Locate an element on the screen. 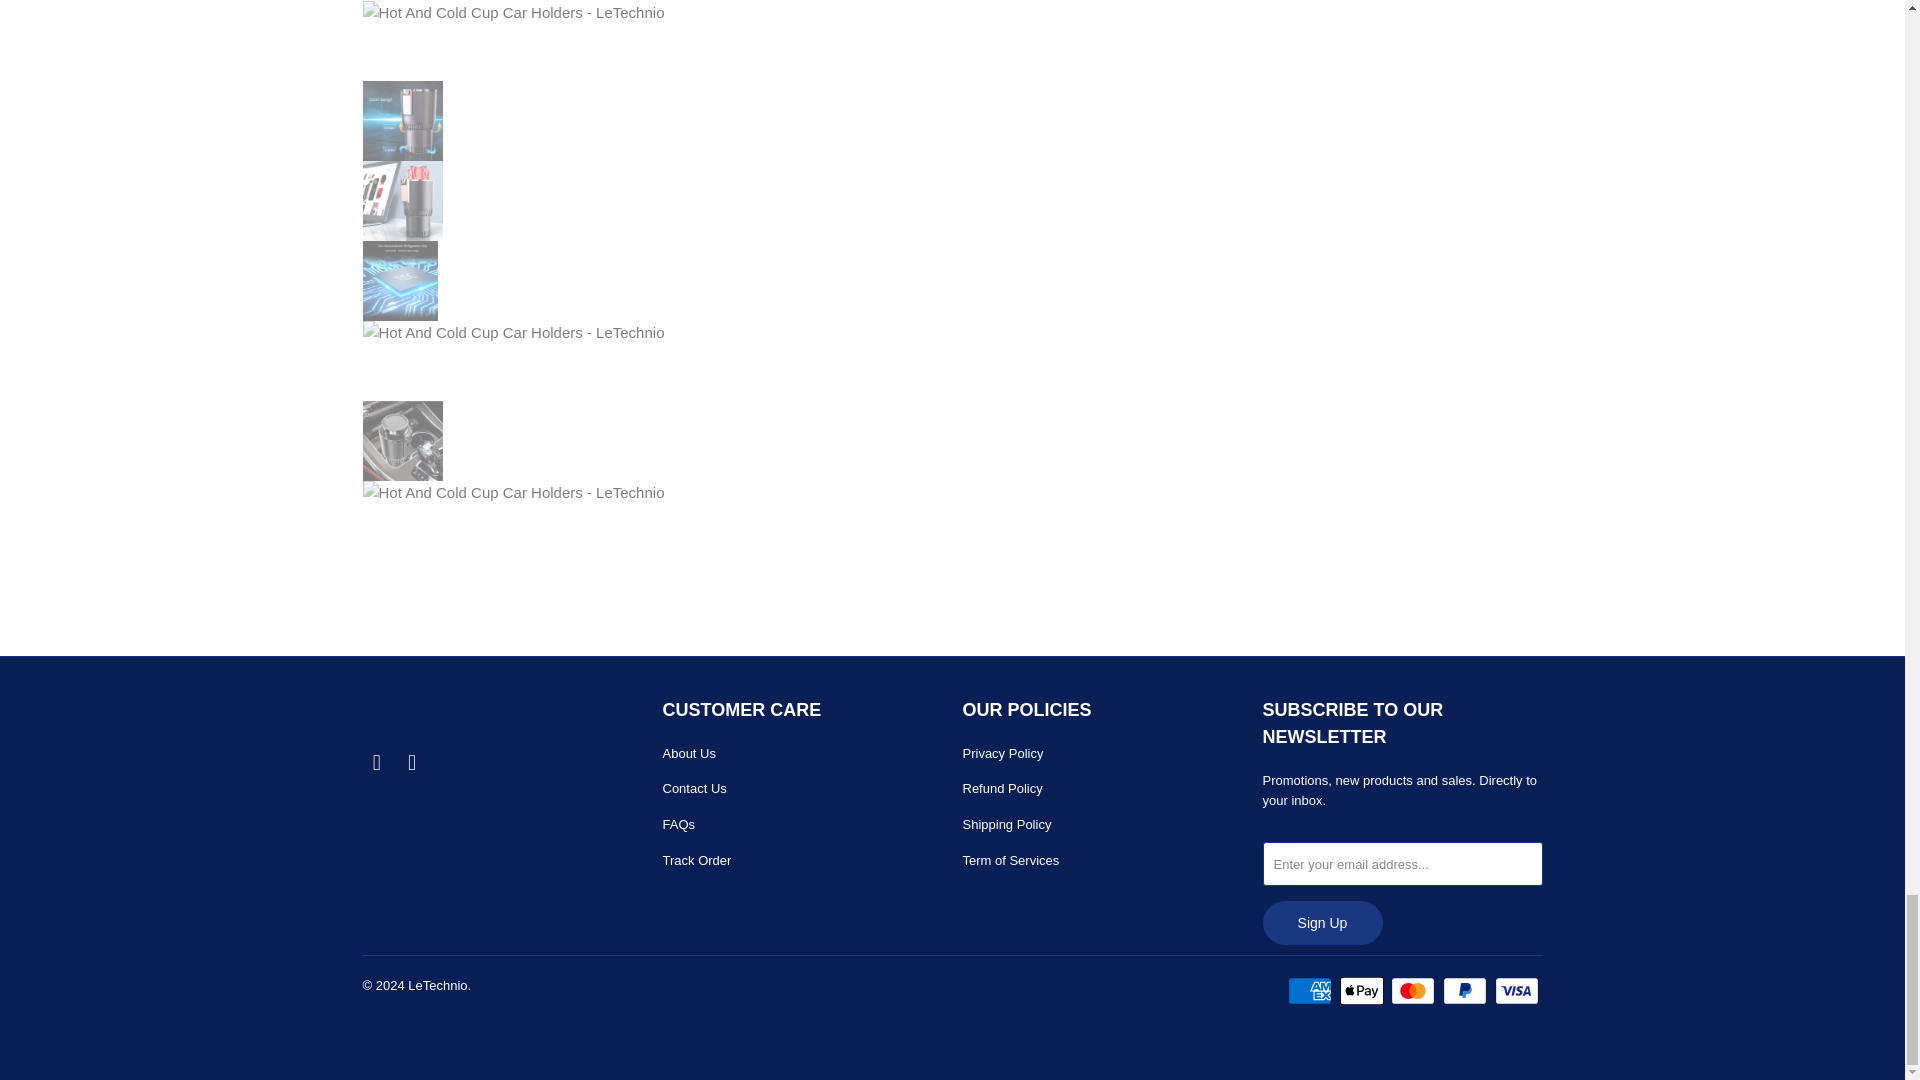 This screenshot has height=1080, width=1920. Visa is located at coordinates (1517, 990).